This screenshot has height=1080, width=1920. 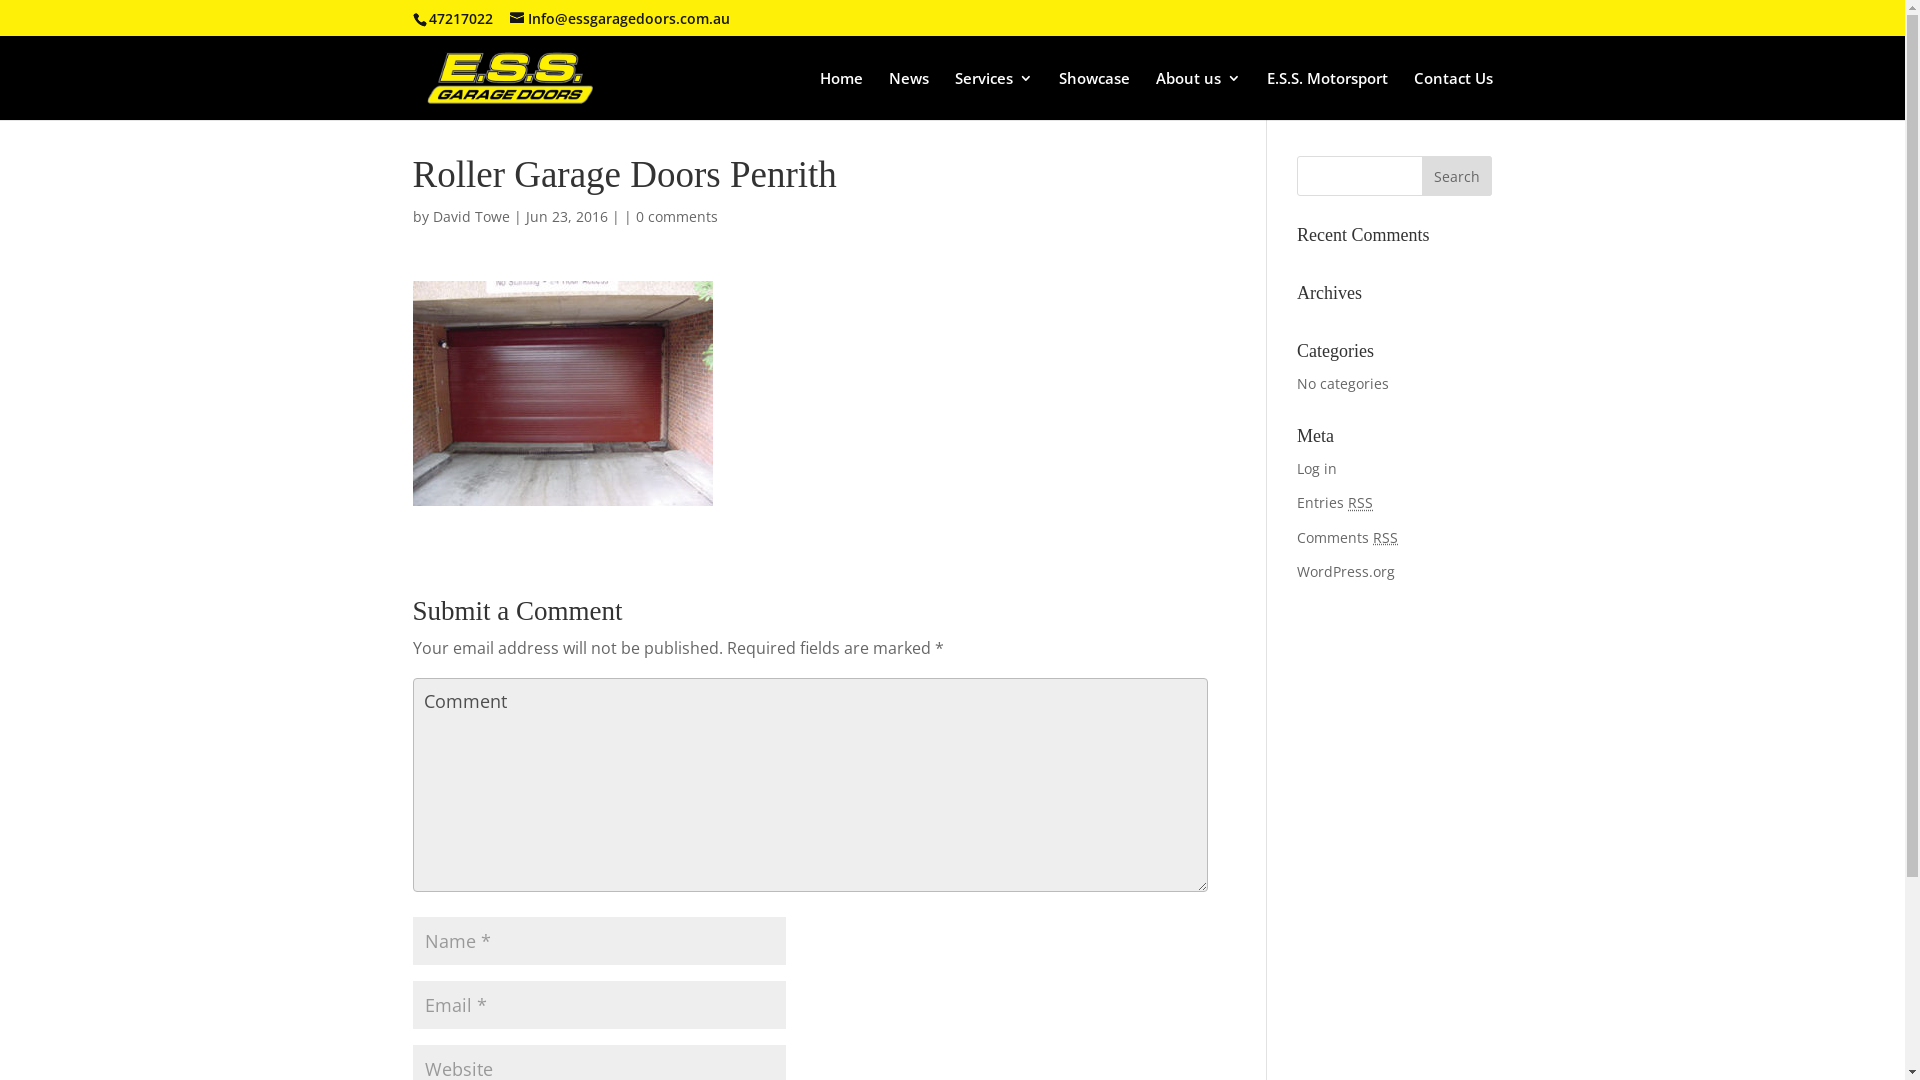 What do you see at coordinates (1348, 538) in the screenshot?
I see `Comments RSS` at bounding box center [1348, 538].